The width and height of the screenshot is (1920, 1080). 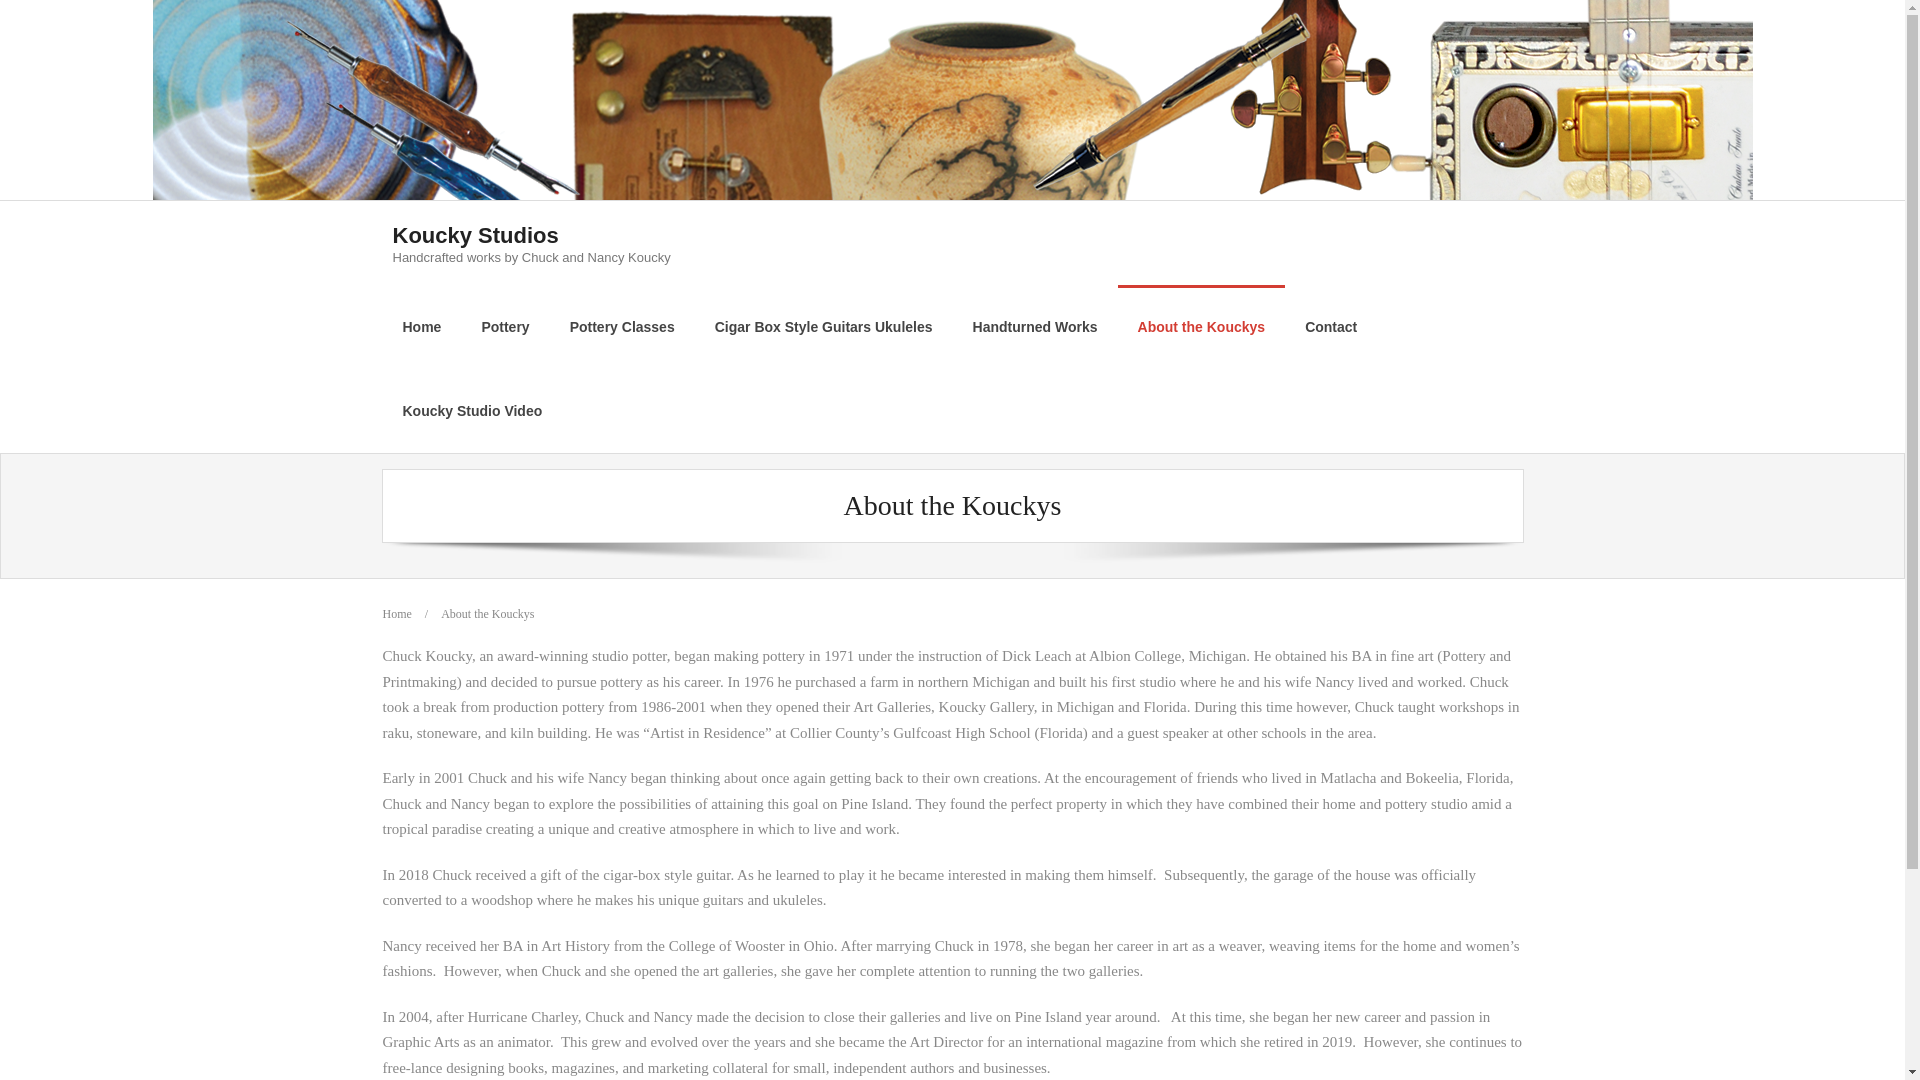 What do you see at coordinates (1034, 327) in the screenshot?
I see `Handturned Works` at bounding box center [1034, 327].